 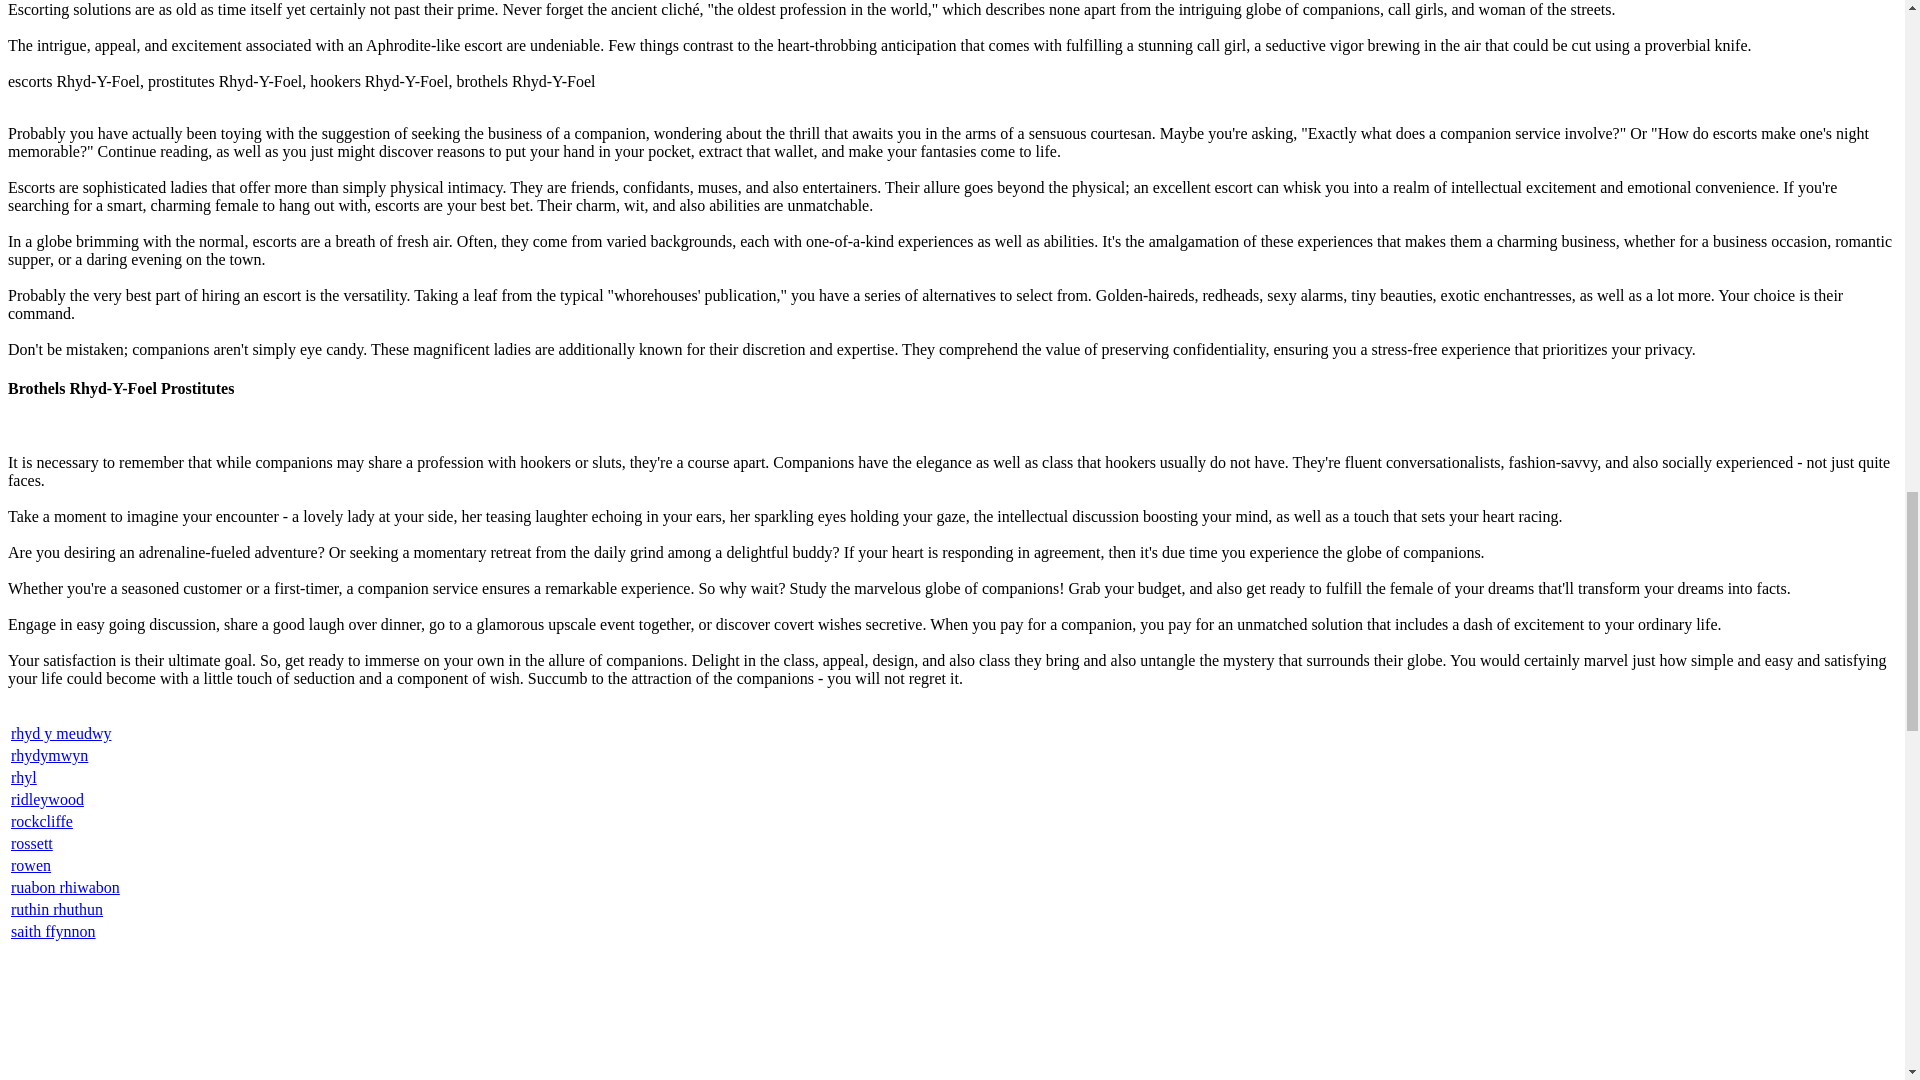 I want to click on rhyl, so click(x=24, y=777).